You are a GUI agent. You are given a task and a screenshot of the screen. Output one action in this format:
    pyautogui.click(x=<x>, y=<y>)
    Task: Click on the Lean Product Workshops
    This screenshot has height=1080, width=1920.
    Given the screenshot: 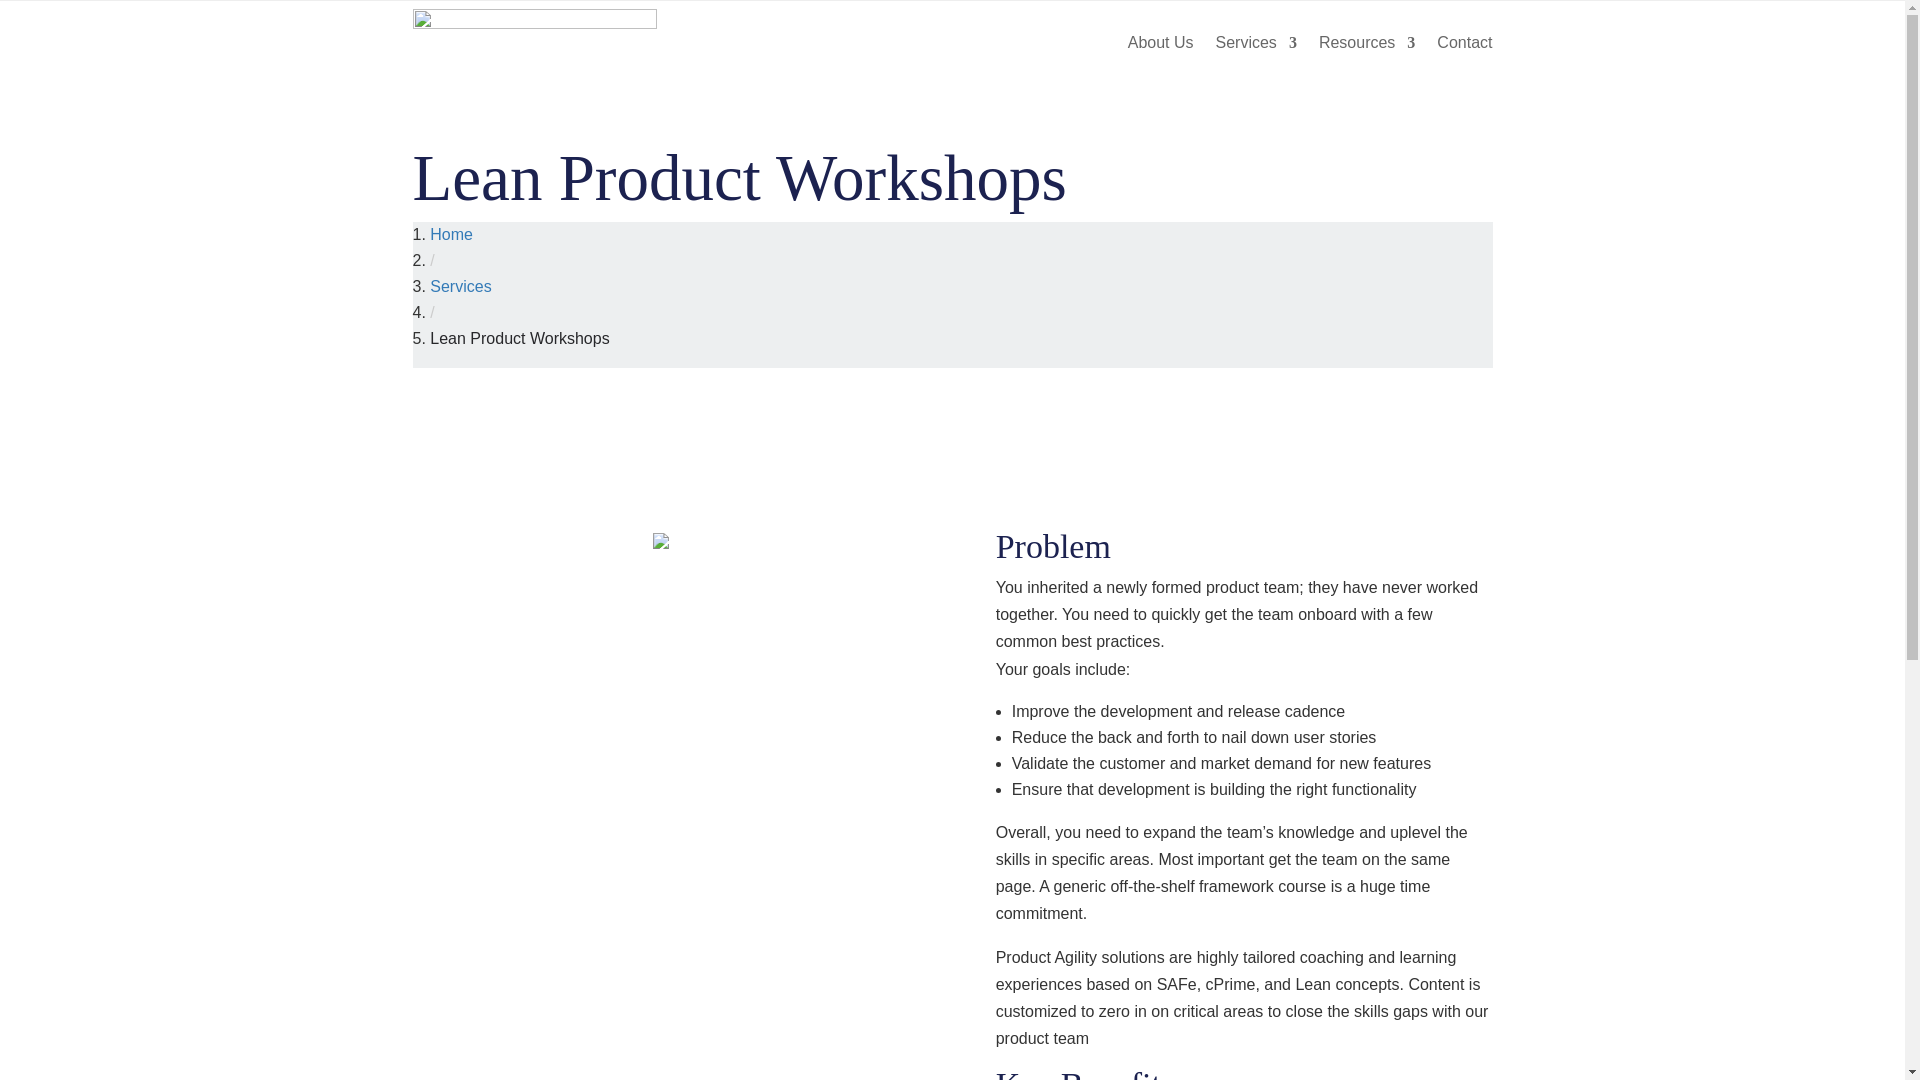 What is the action you would take?
    pyautogui.click(x=519, y=338)
    